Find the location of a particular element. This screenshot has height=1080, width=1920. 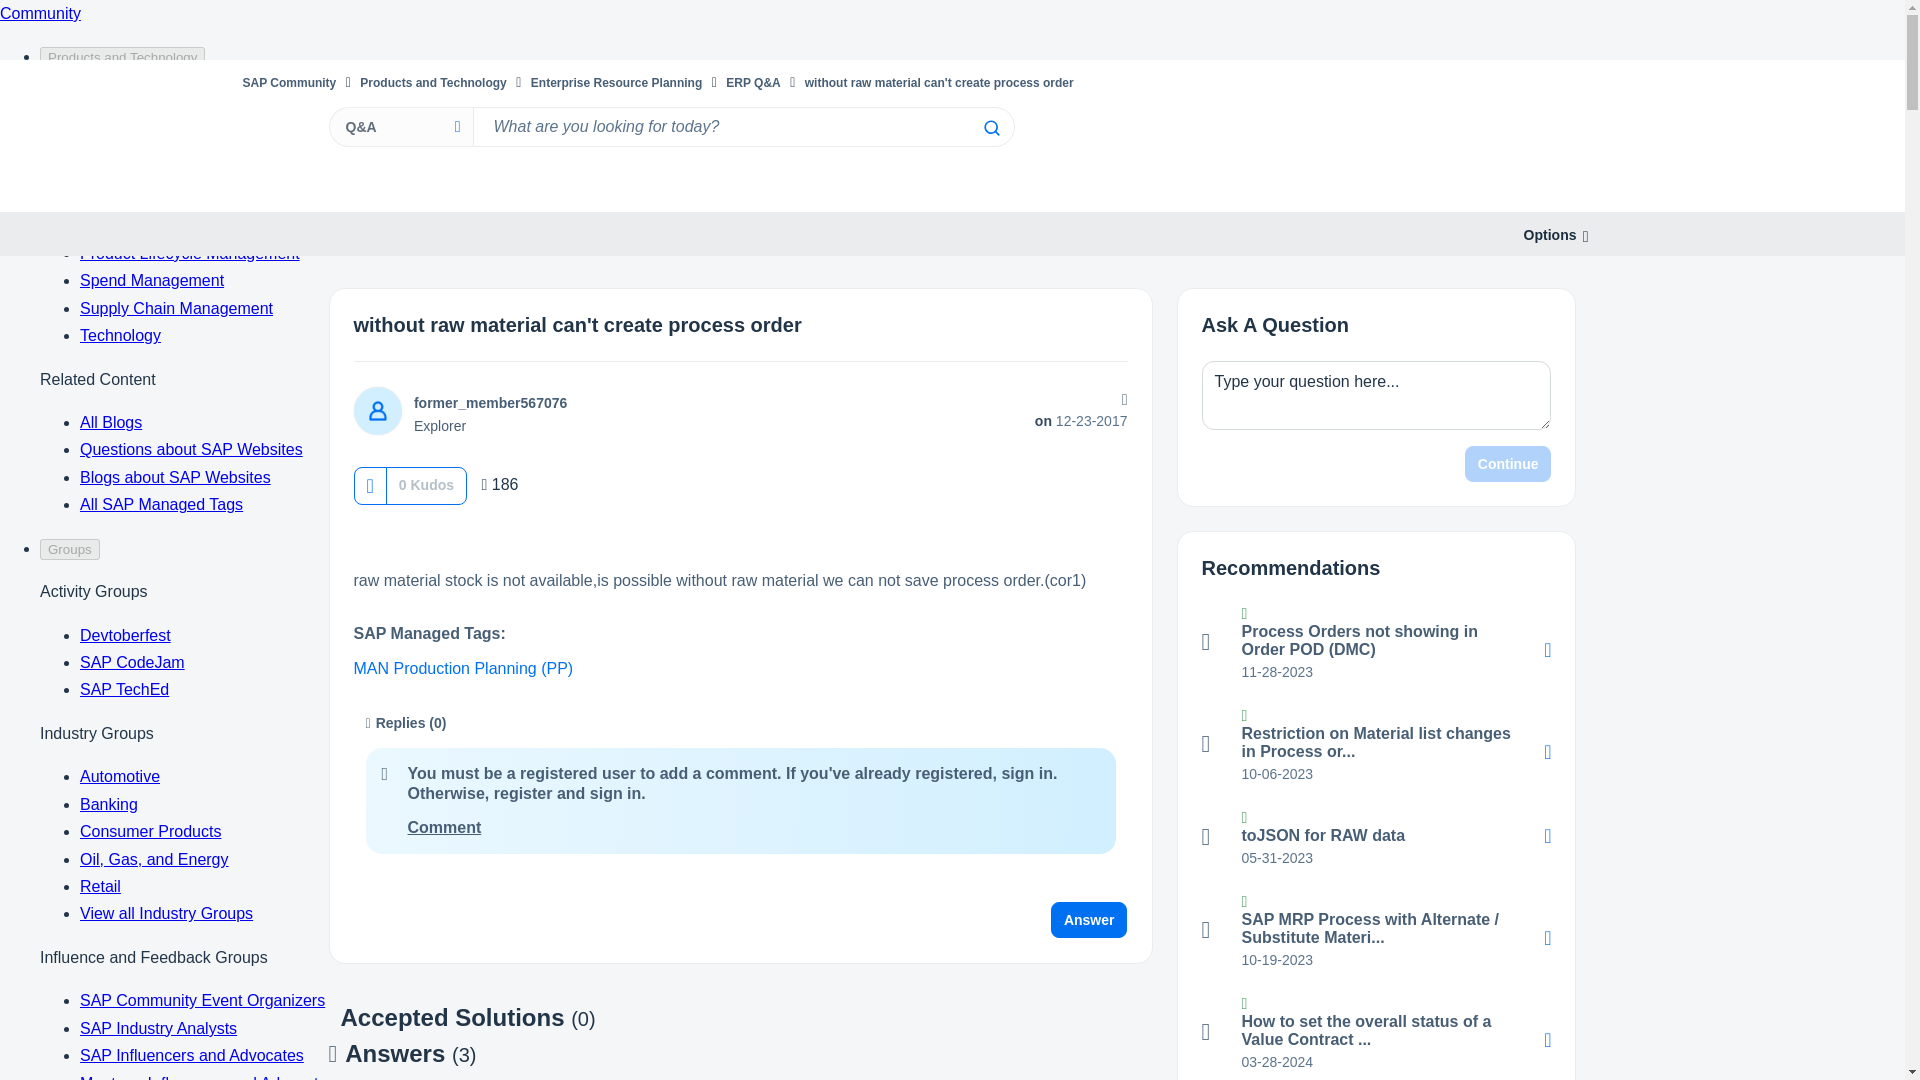

Show option menu is located at coordinates (1550, 235).